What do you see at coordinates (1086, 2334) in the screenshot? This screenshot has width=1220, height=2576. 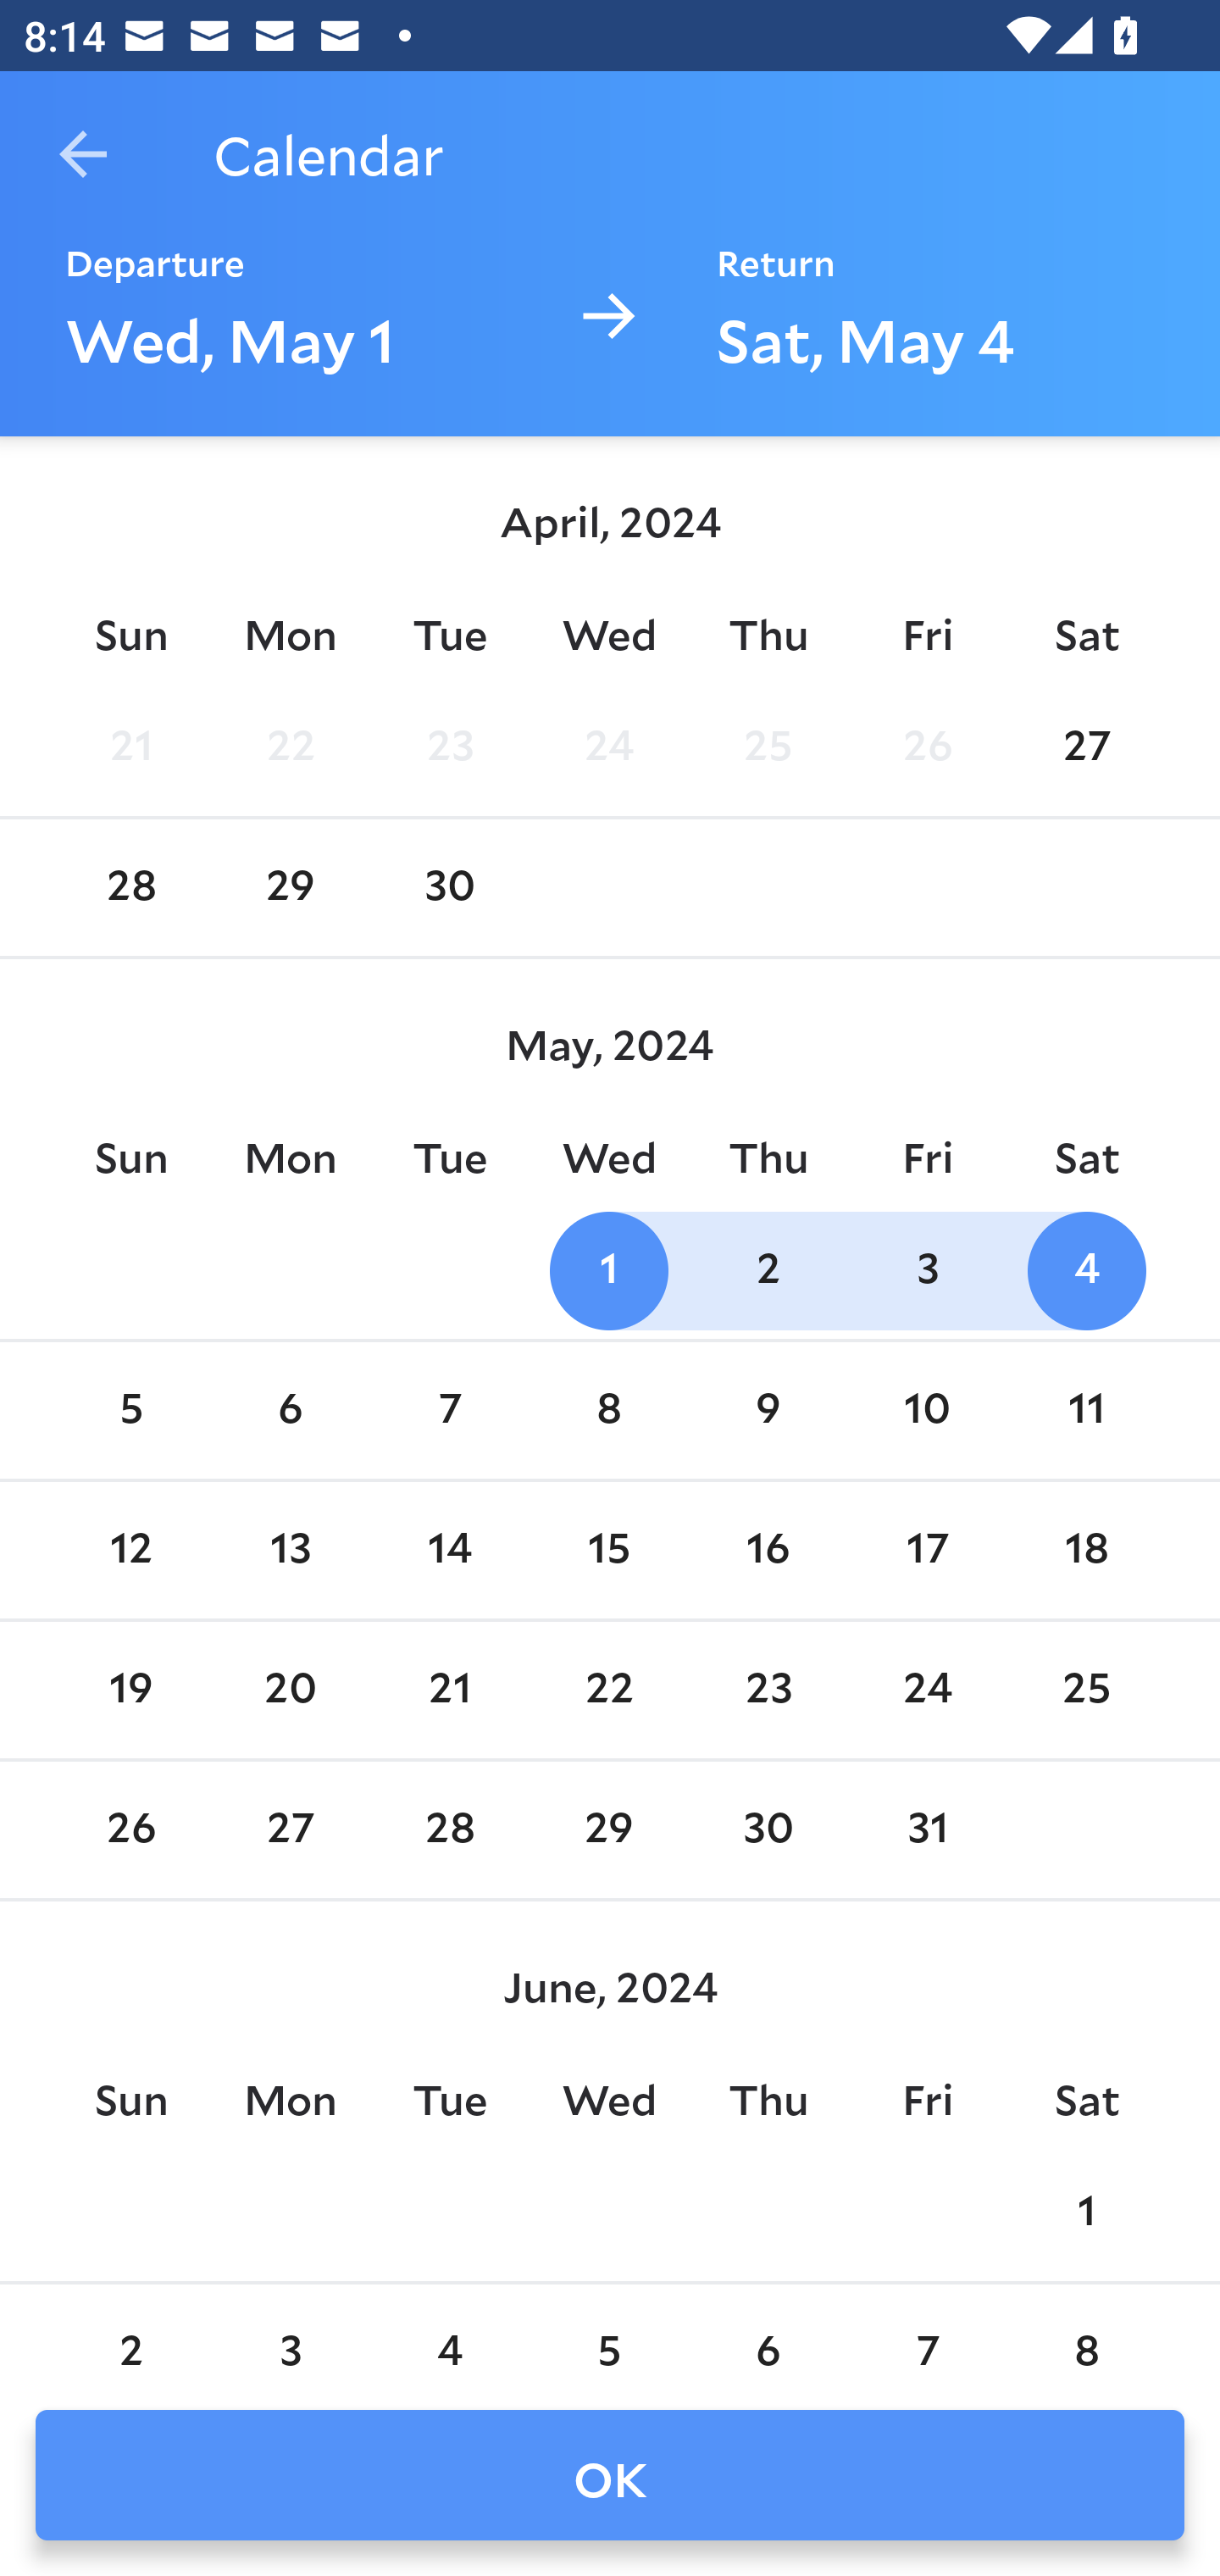 I see `8` at bounding box center [1086, 2334].